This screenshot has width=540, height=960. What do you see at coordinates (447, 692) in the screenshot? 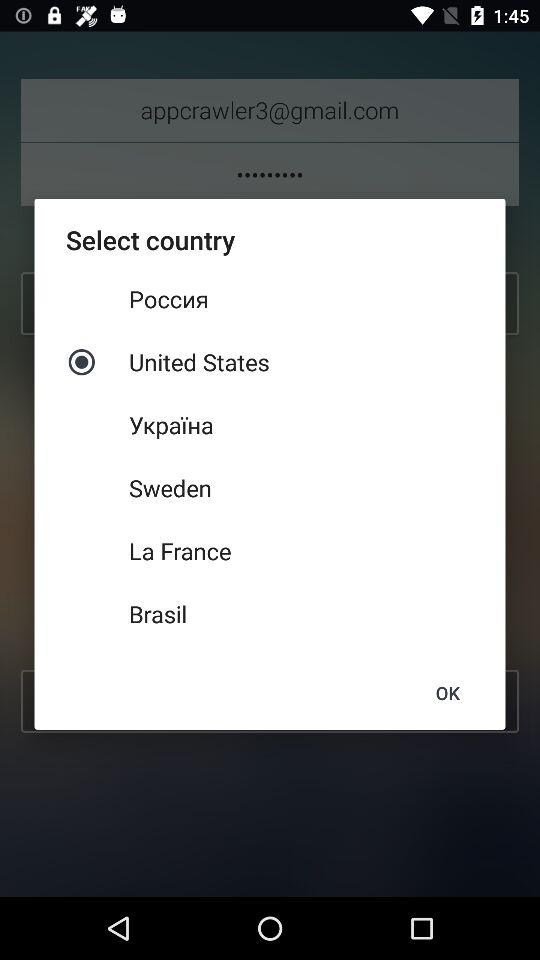
I see `click the checkbox below the brasil icon` at bounding box center [447, 692].